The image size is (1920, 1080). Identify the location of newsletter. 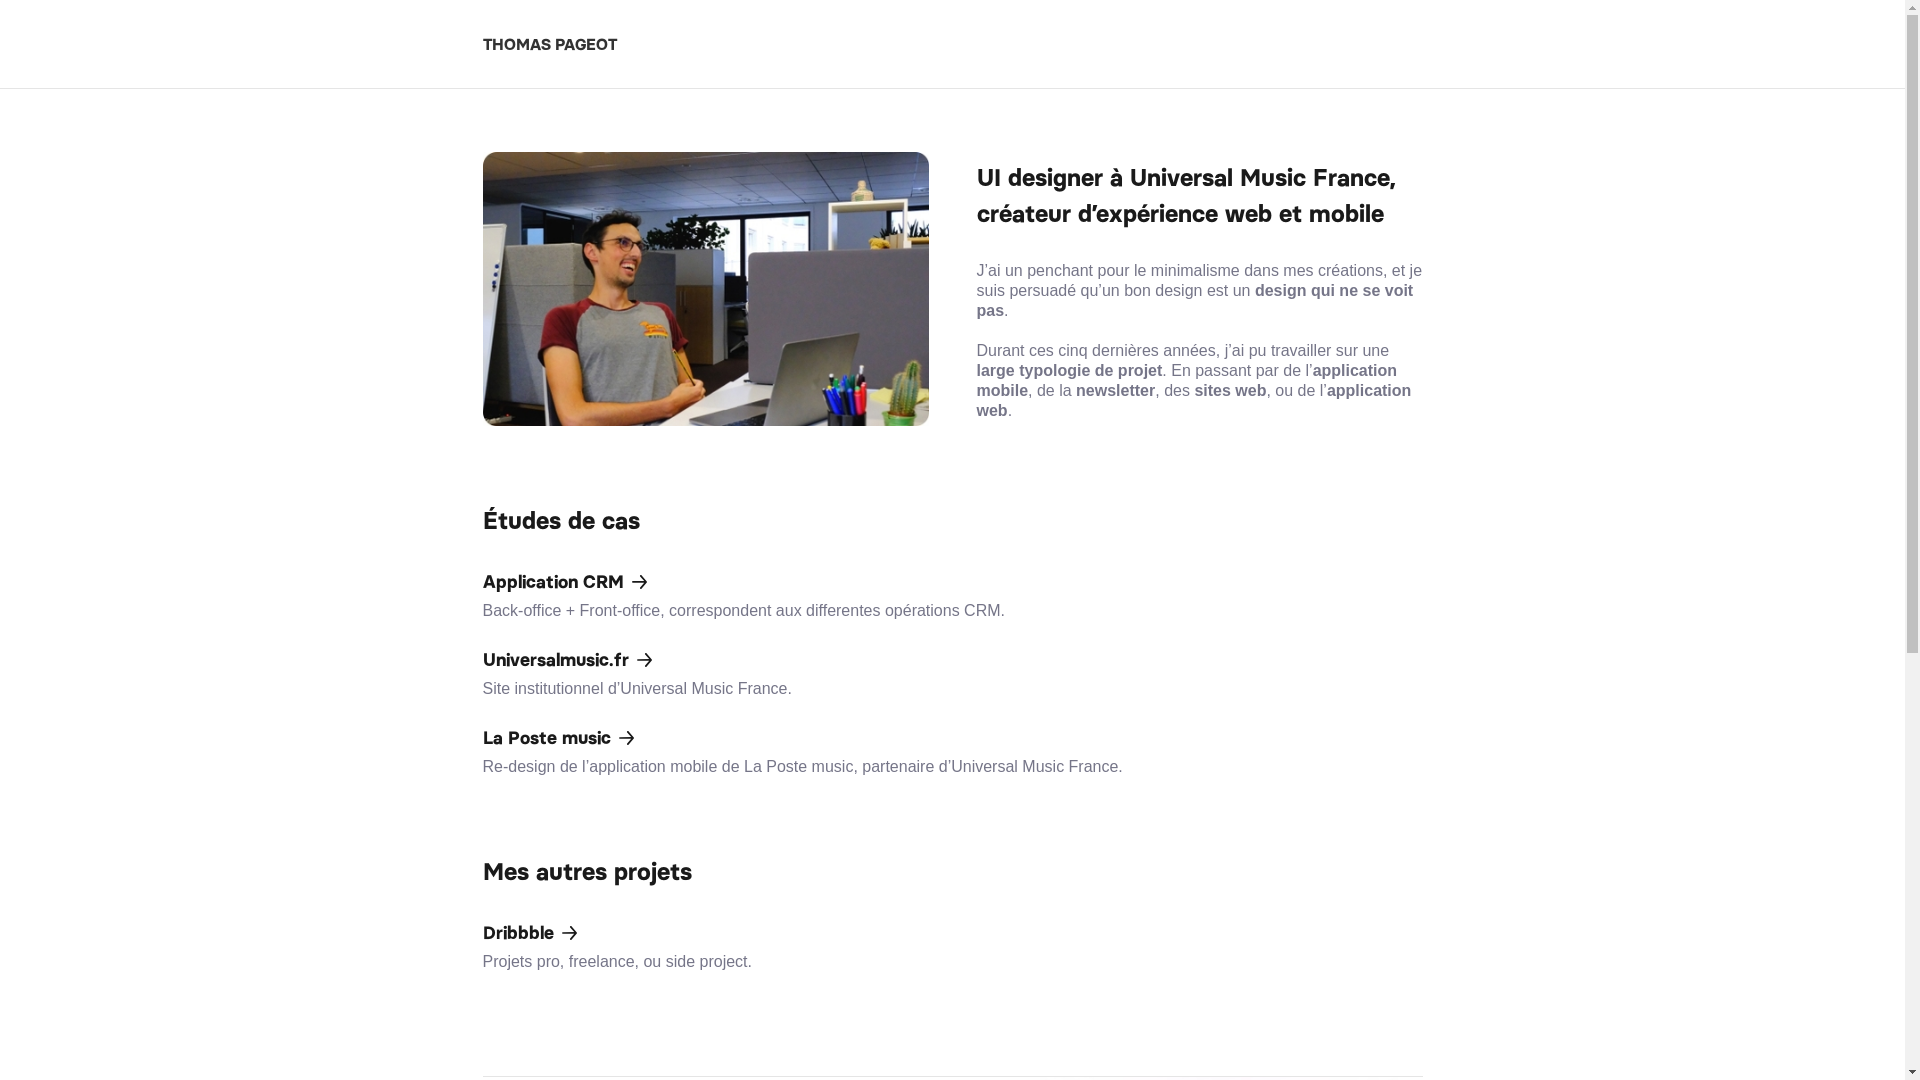
(1116, 390).